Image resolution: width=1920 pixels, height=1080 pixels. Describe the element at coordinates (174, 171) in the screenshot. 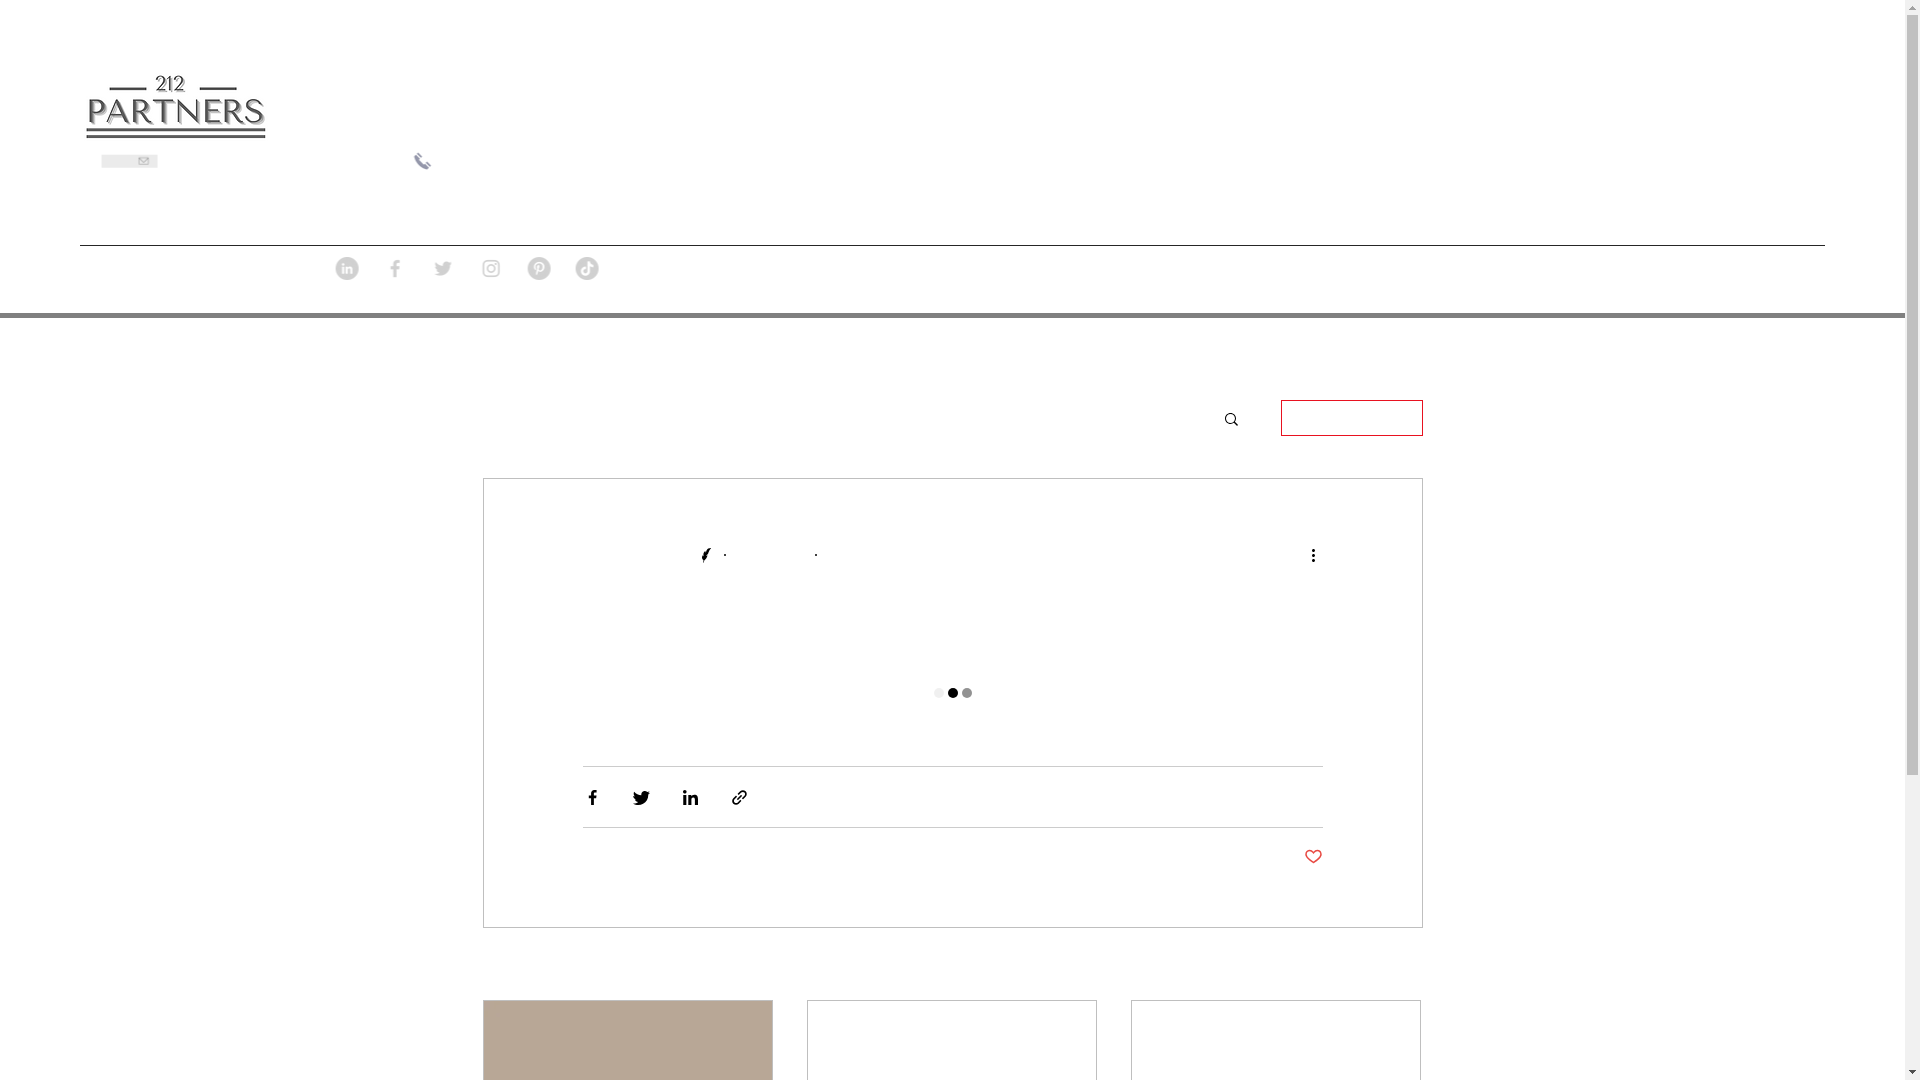

I see `Send` at that location.